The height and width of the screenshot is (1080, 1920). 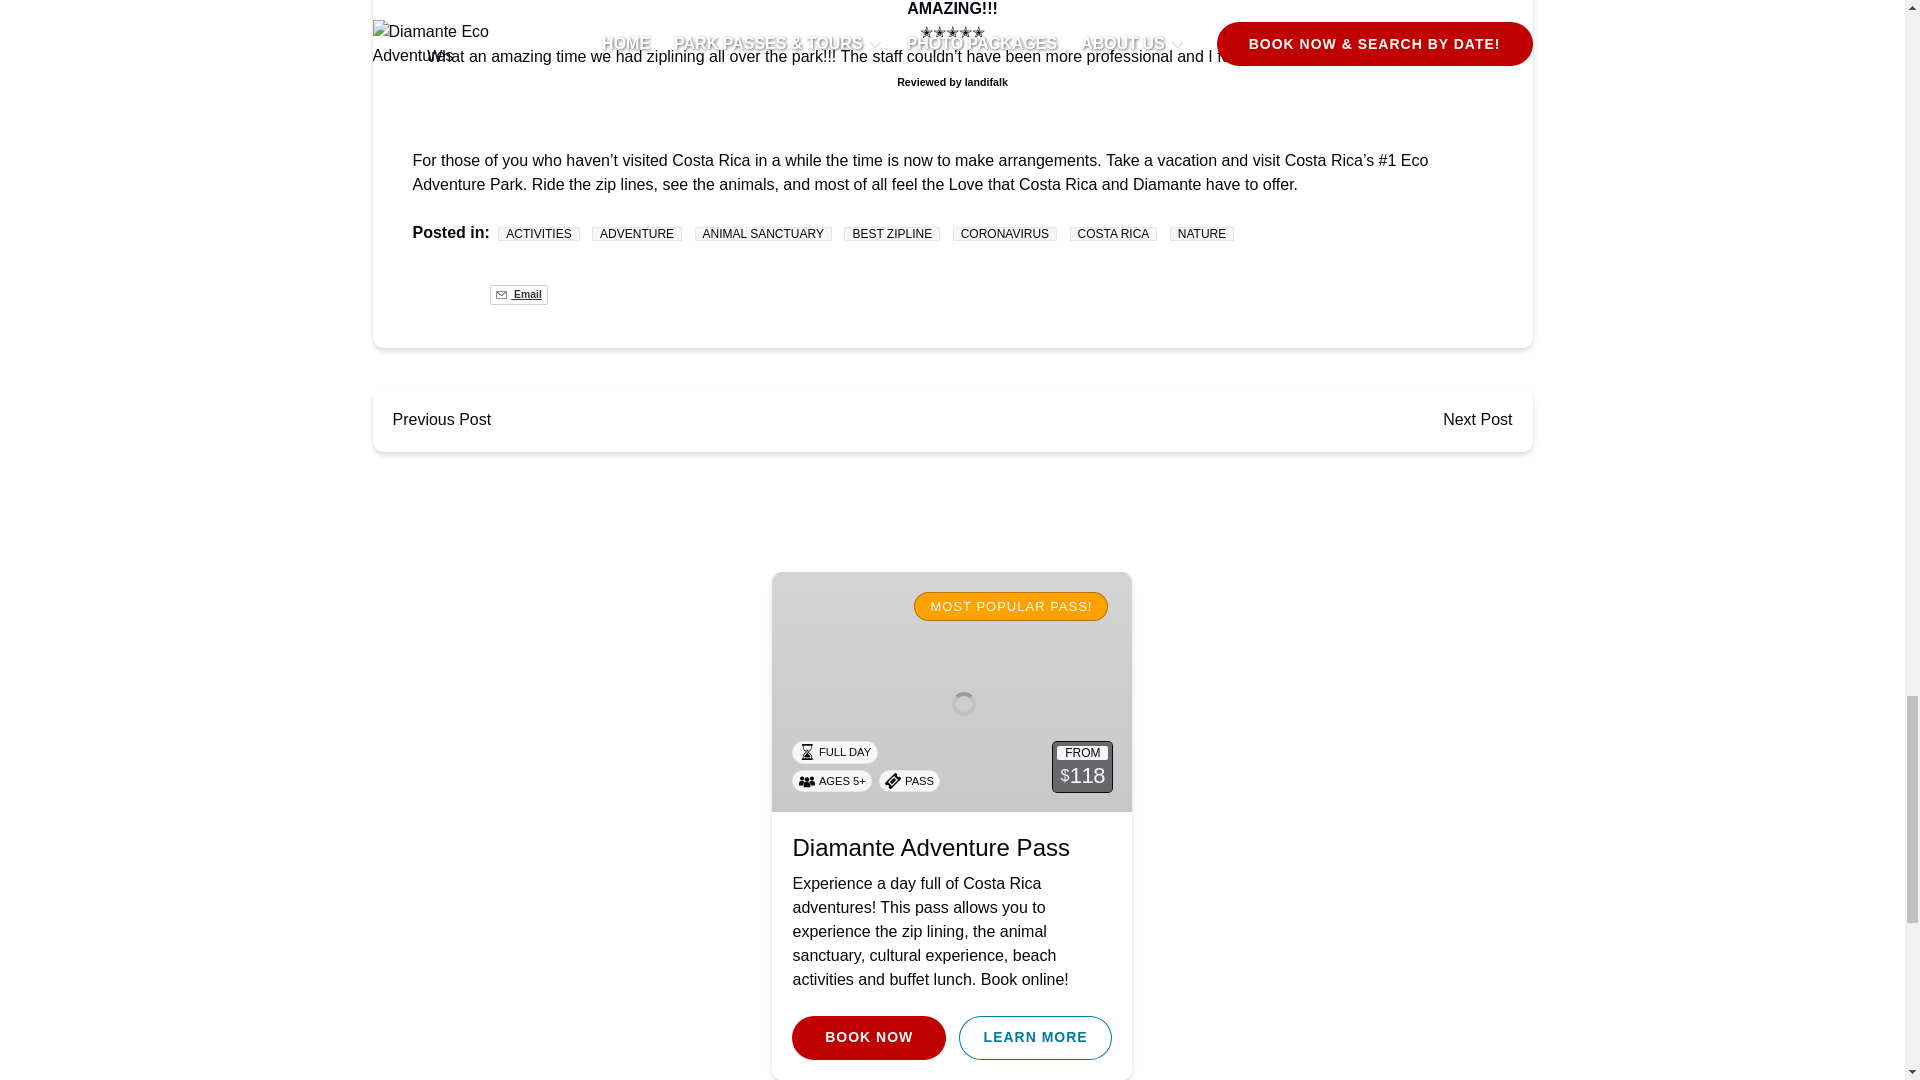 What do you see at coordinates (1113, 233) in the screenshot?
I see `COSTA RICA` at bounding box center [1113, 233].